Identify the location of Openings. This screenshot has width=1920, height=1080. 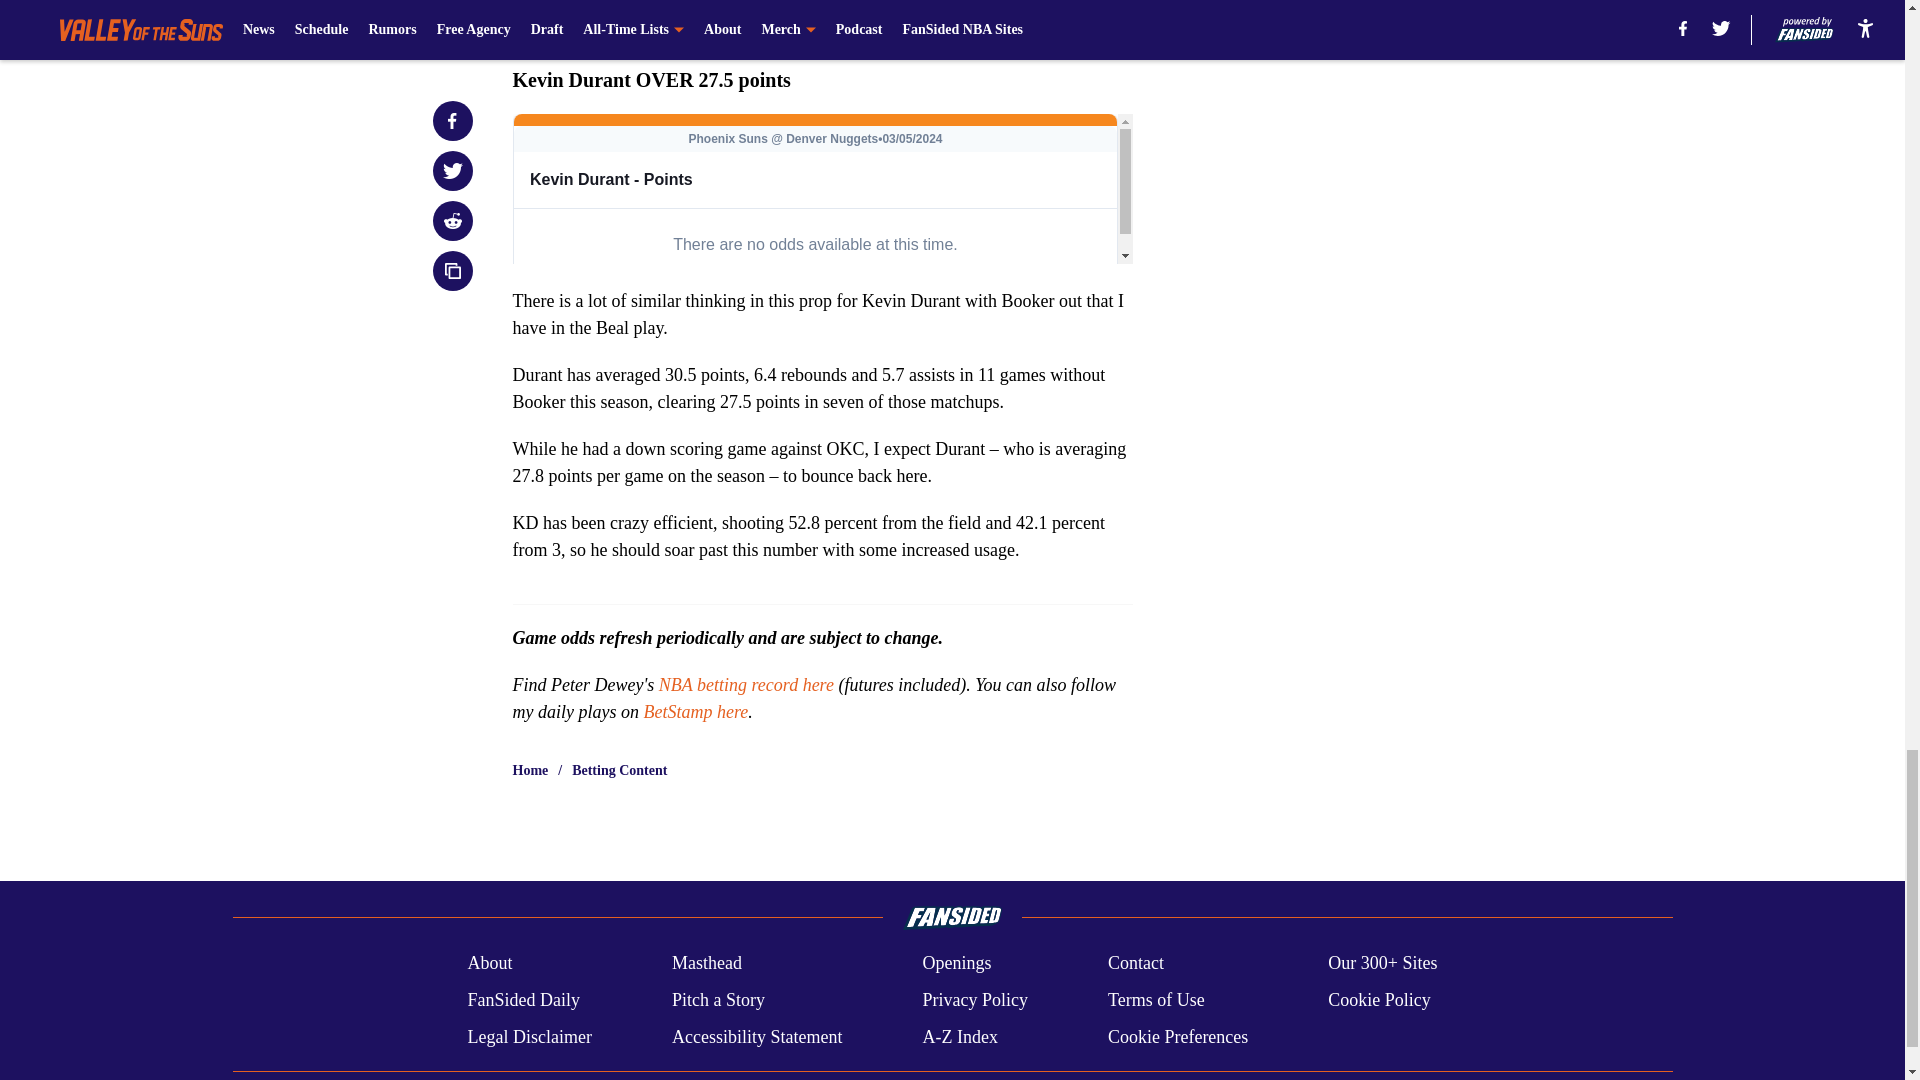
(956, 962).